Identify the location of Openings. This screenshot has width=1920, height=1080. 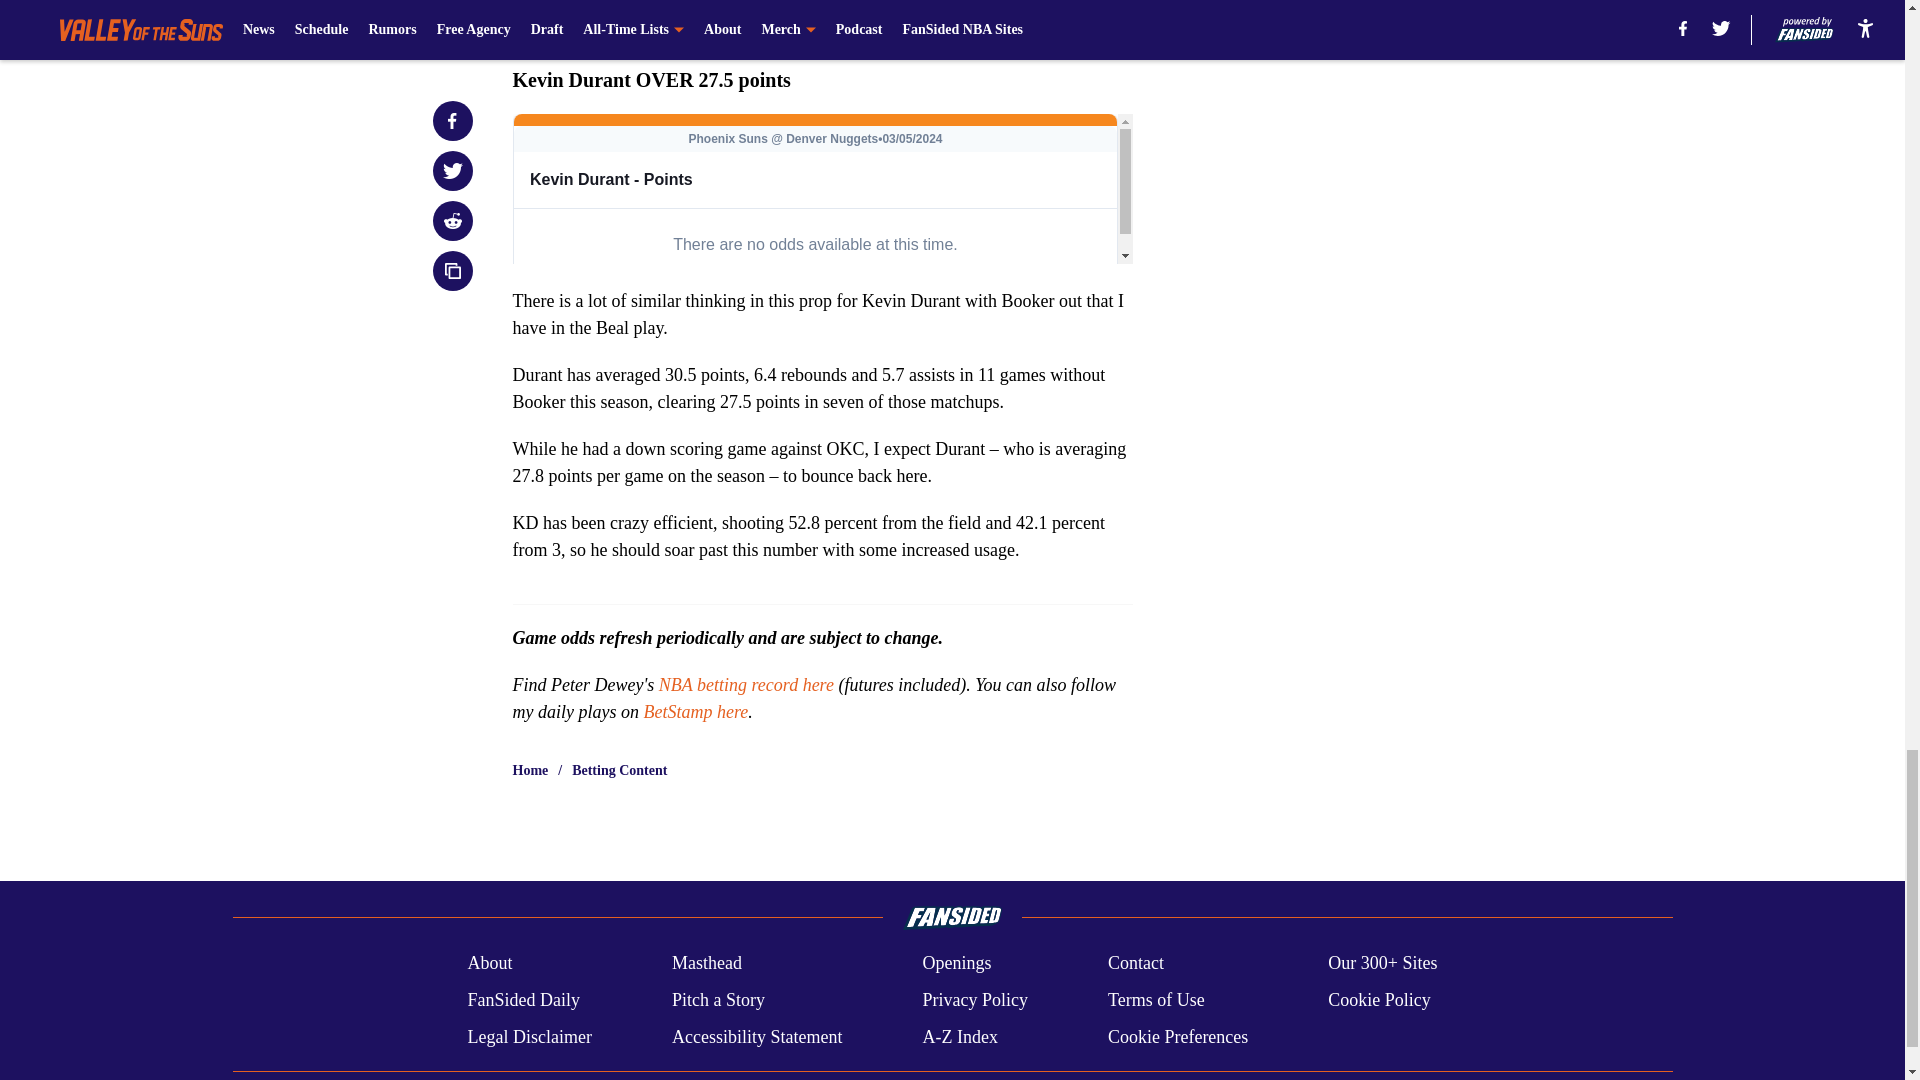
(956, 962).